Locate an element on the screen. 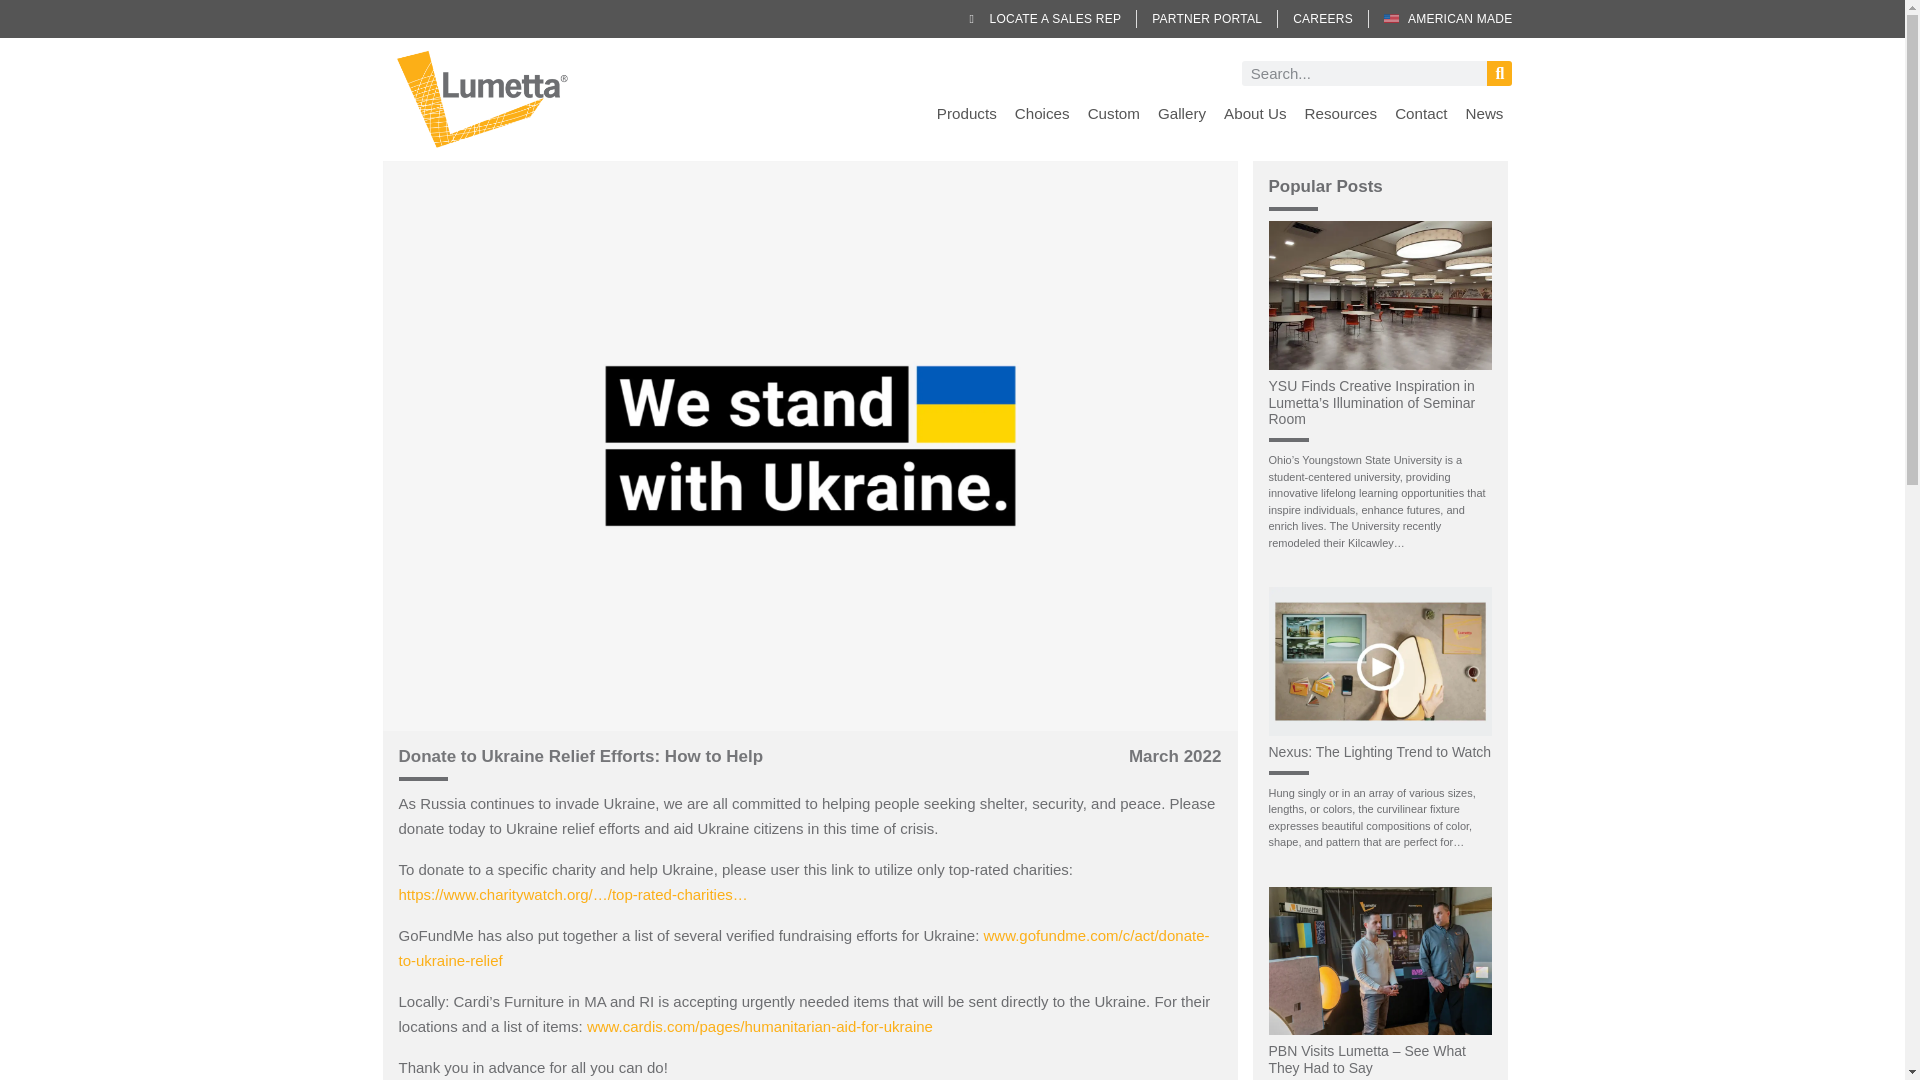 The height and width of the screenshot is (1080, 1920). Products is located at coordinates (966, 114).